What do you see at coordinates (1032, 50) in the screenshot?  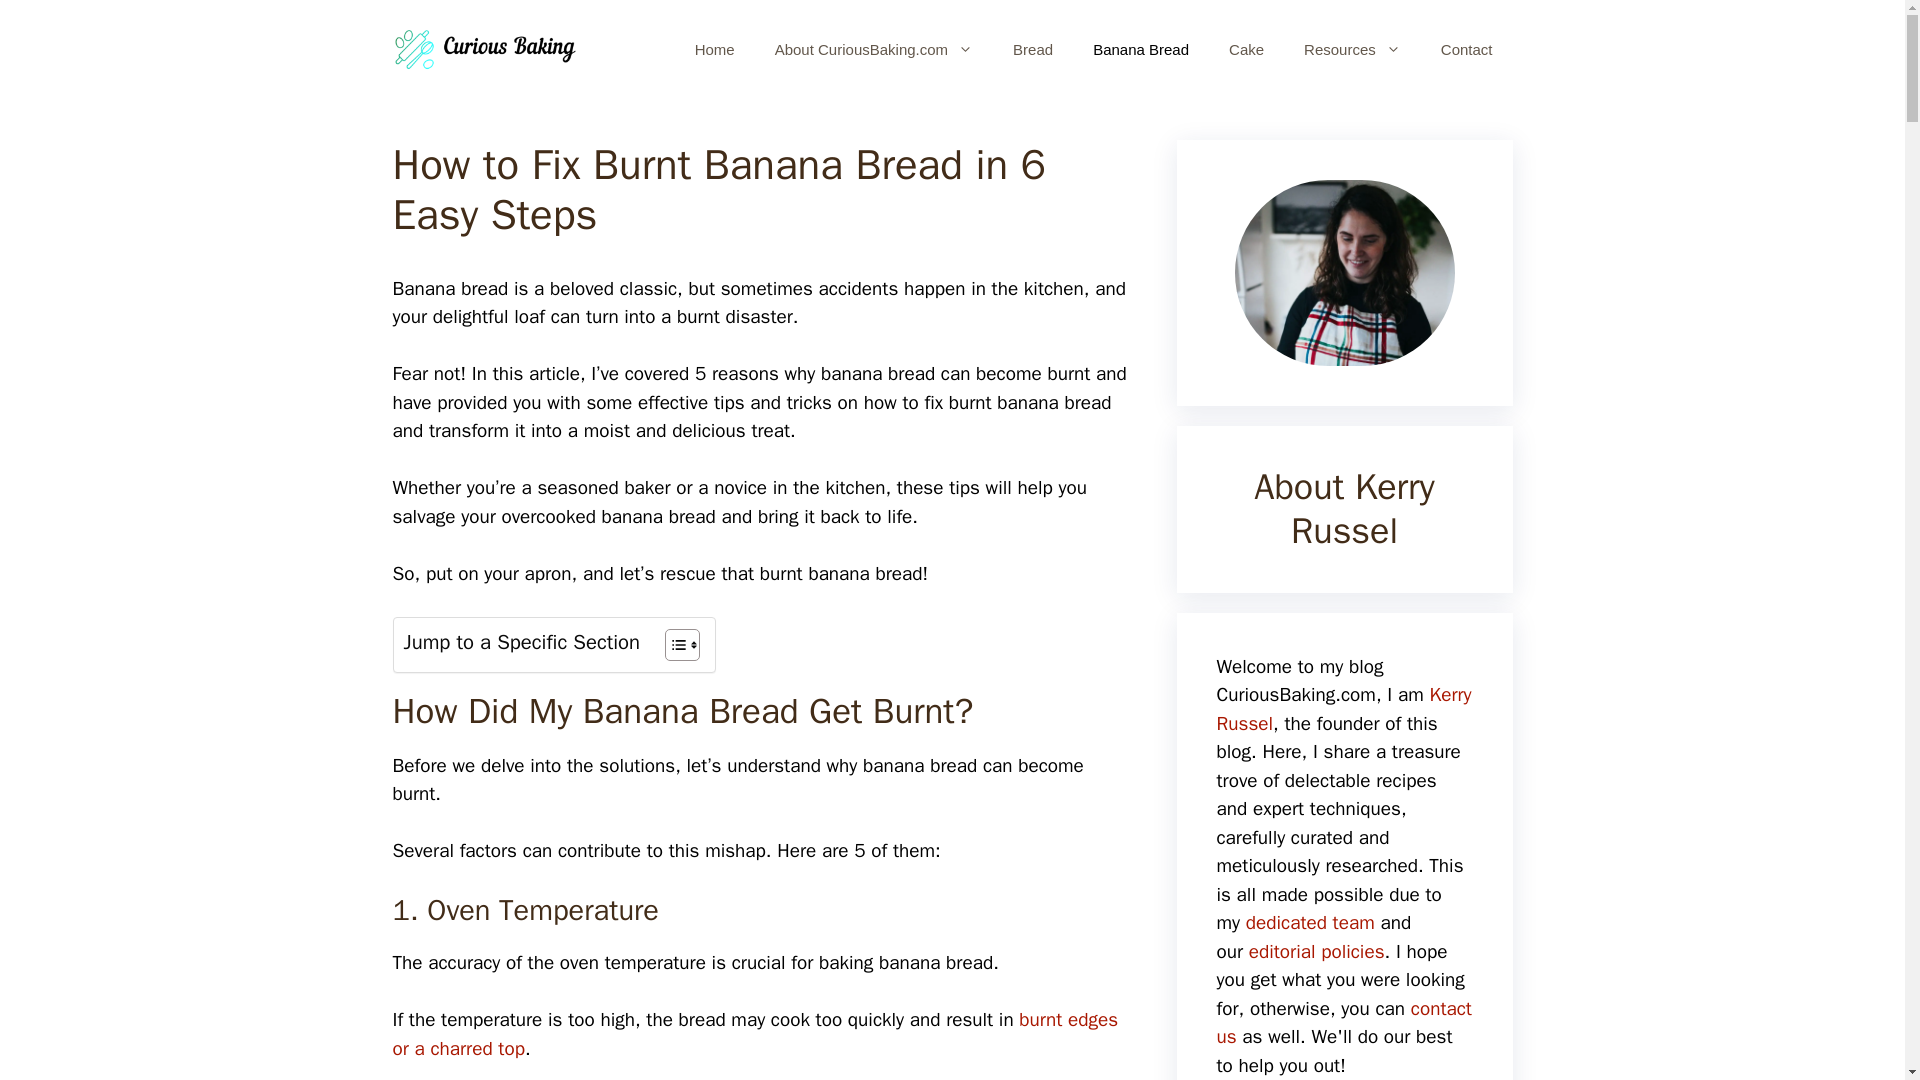 I see `Bread` at bounding box center [1032, 50].